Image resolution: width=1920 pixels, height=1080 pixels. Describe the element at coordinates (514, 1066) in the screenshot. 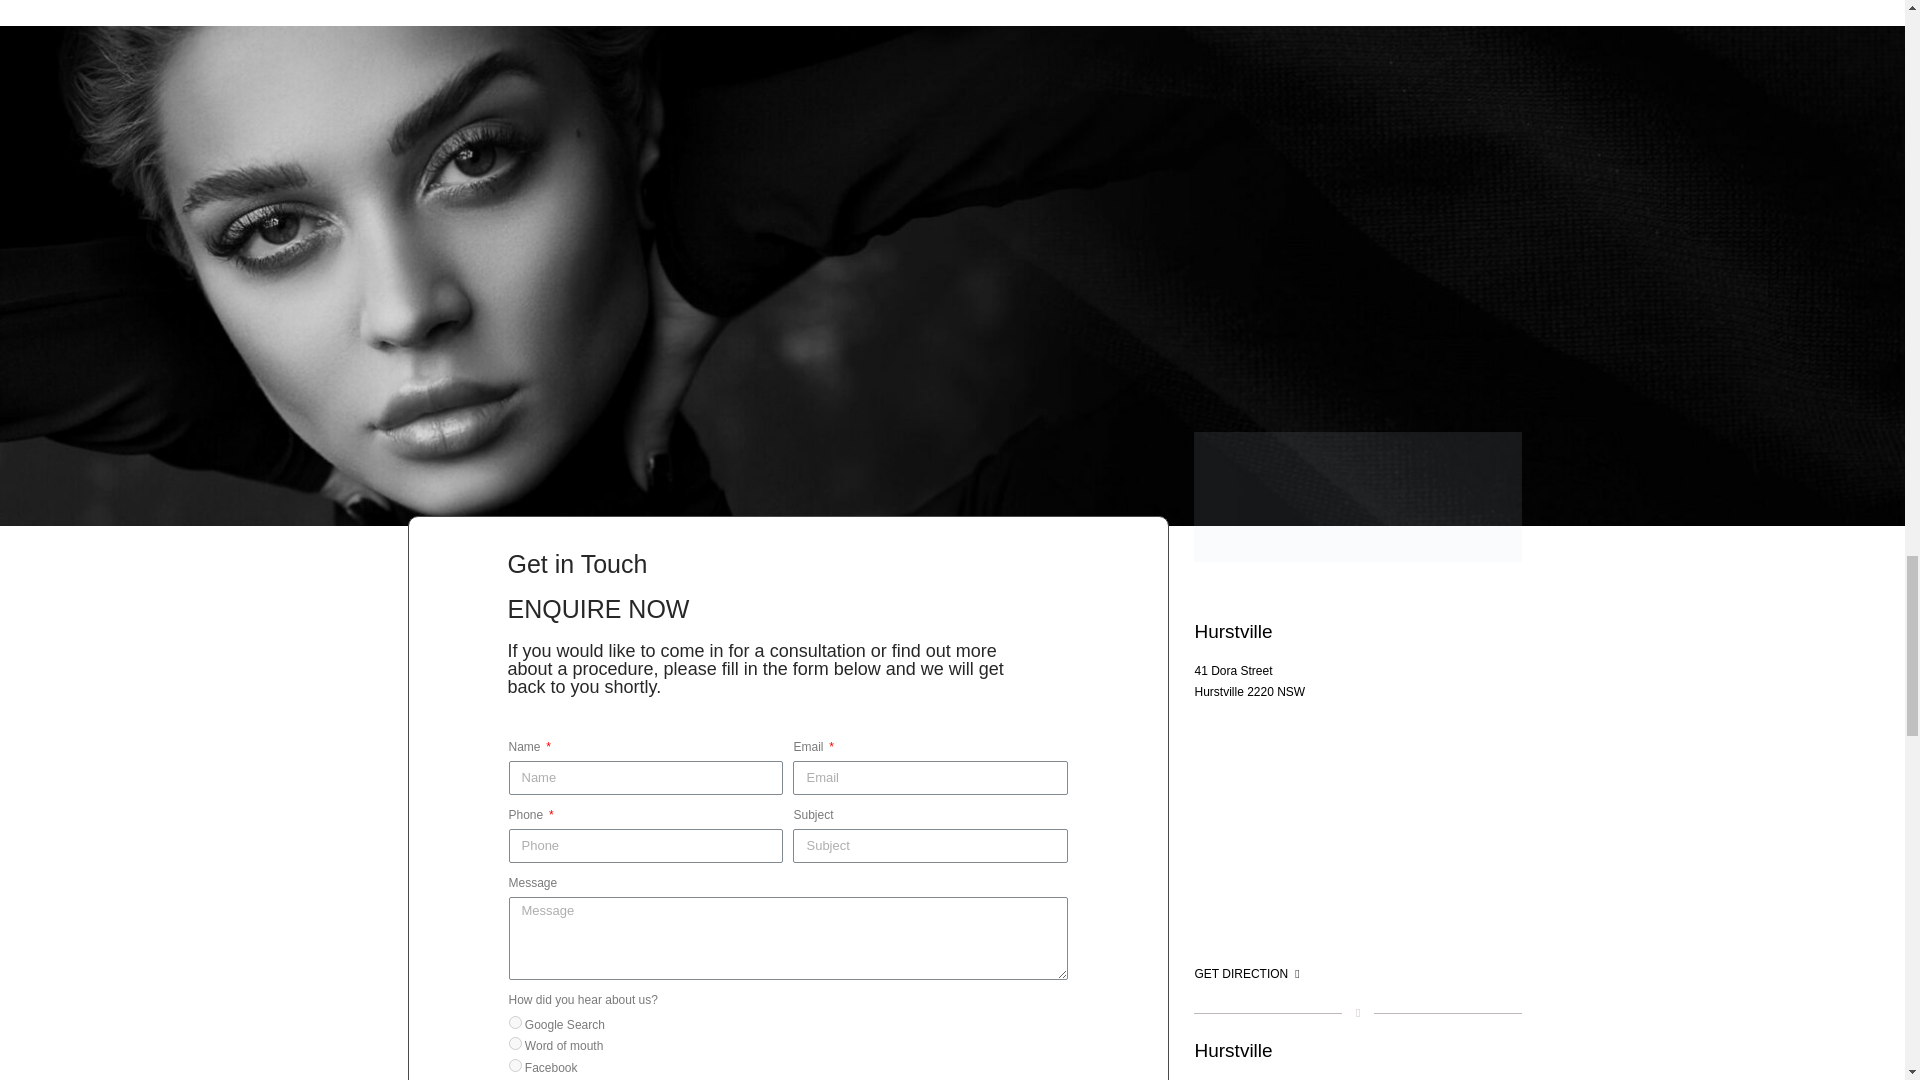

I see `Facebook` at that location.